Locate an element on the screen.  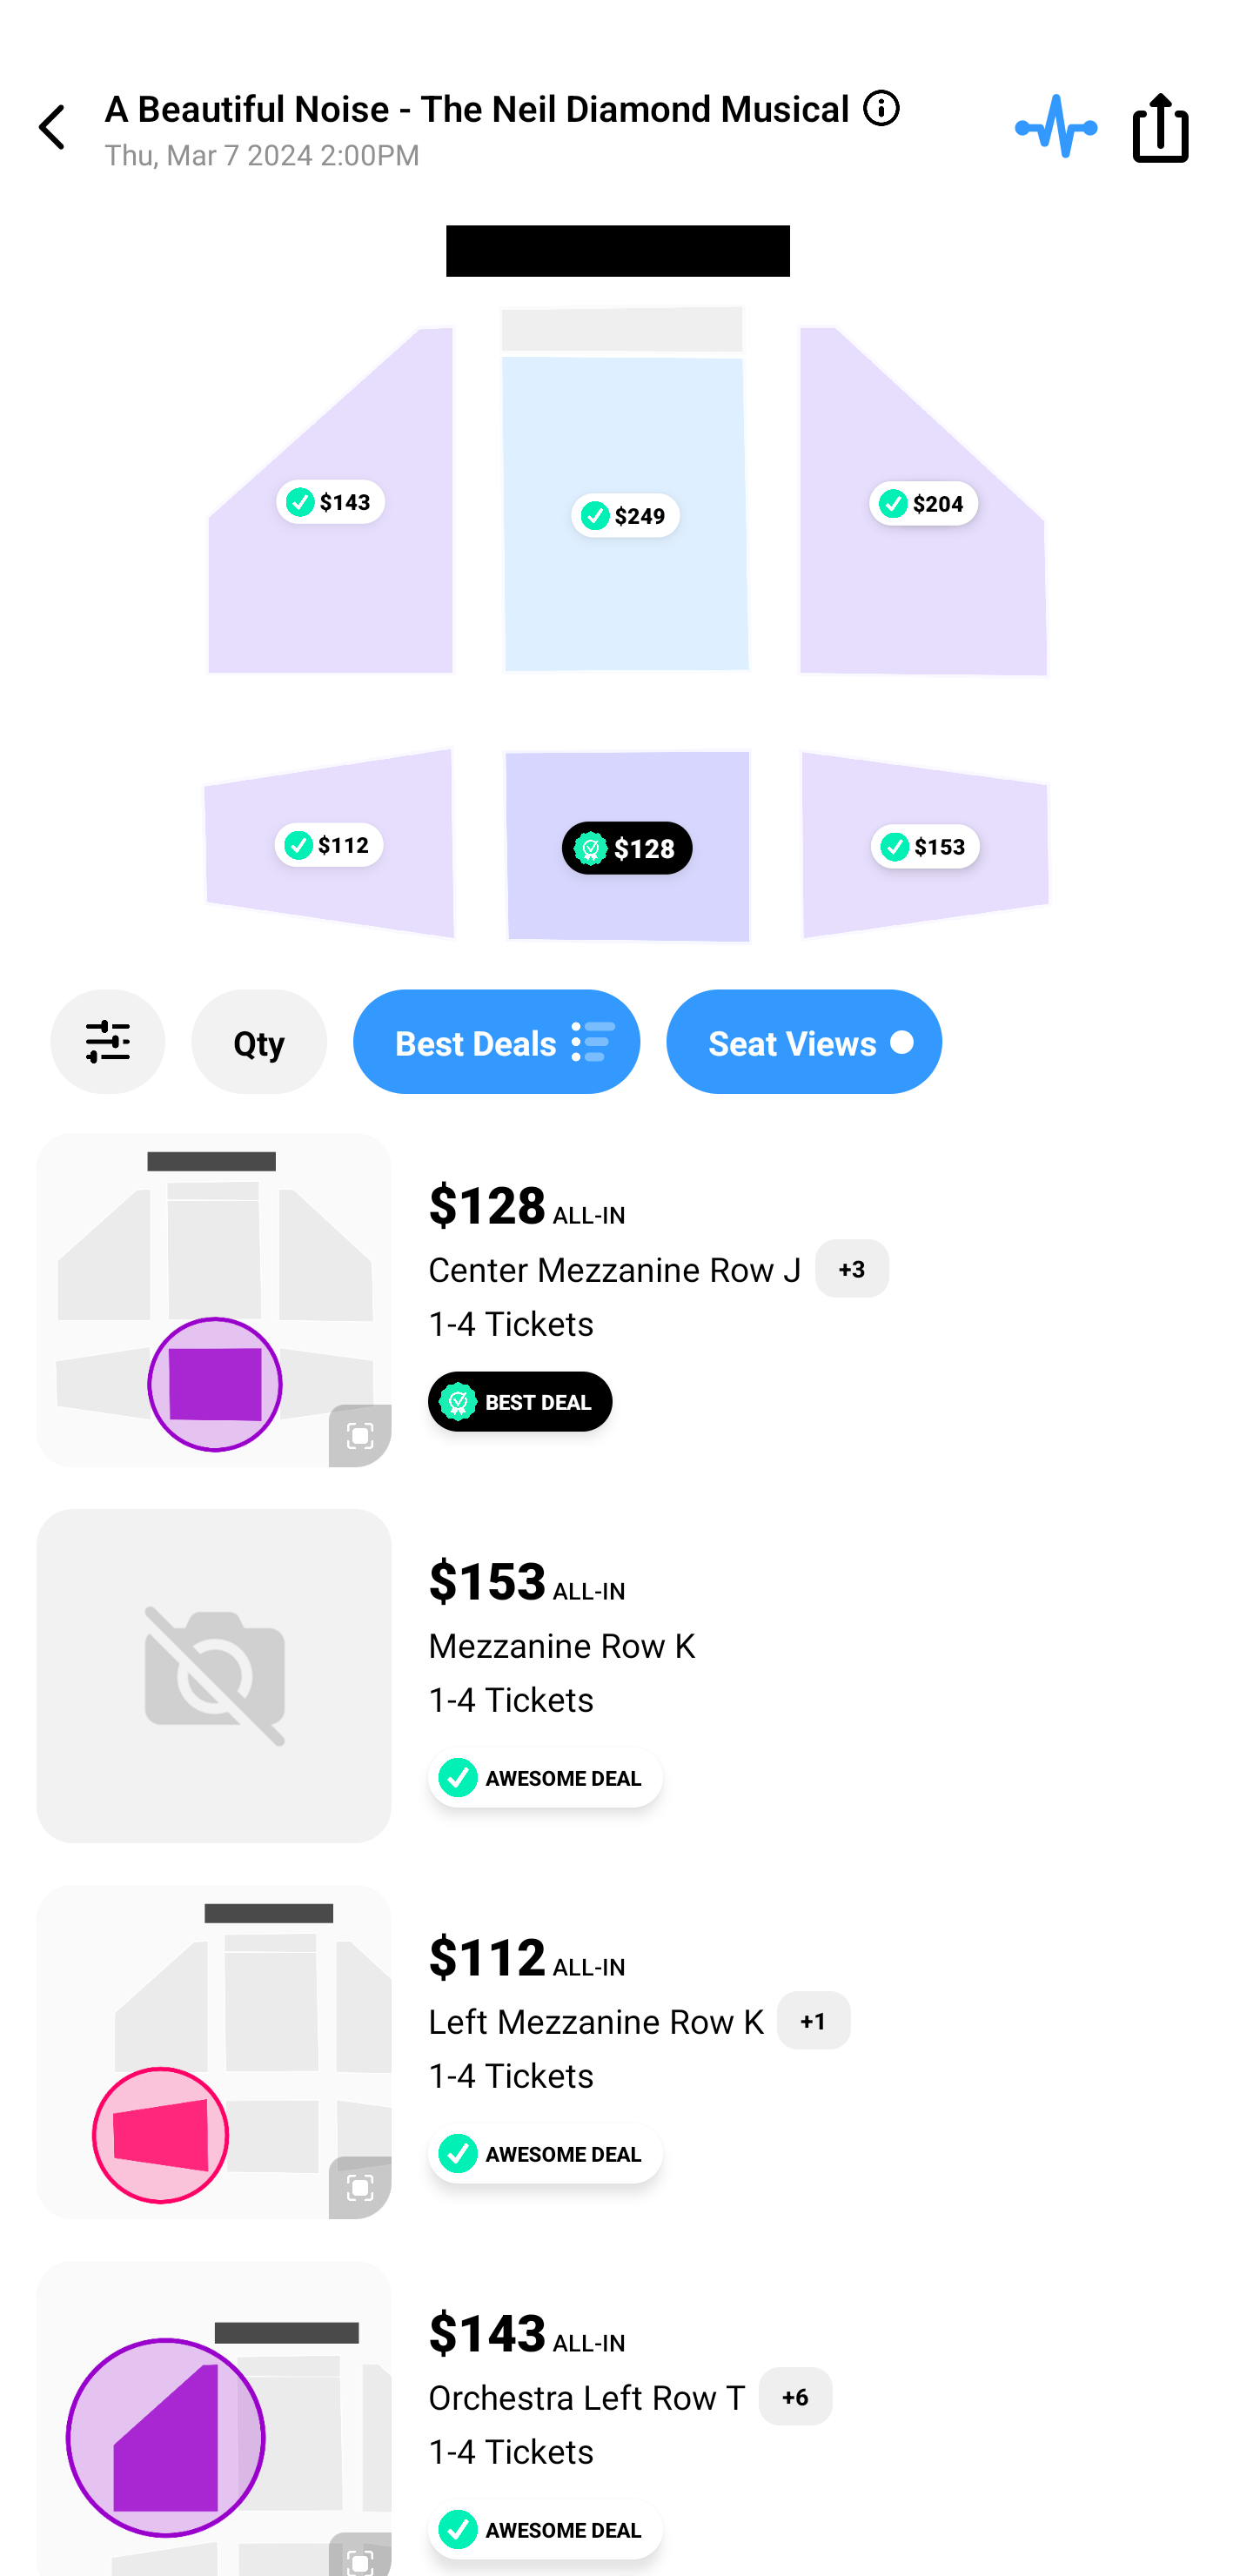
Seat Views is located at coordinates (804, 1042).